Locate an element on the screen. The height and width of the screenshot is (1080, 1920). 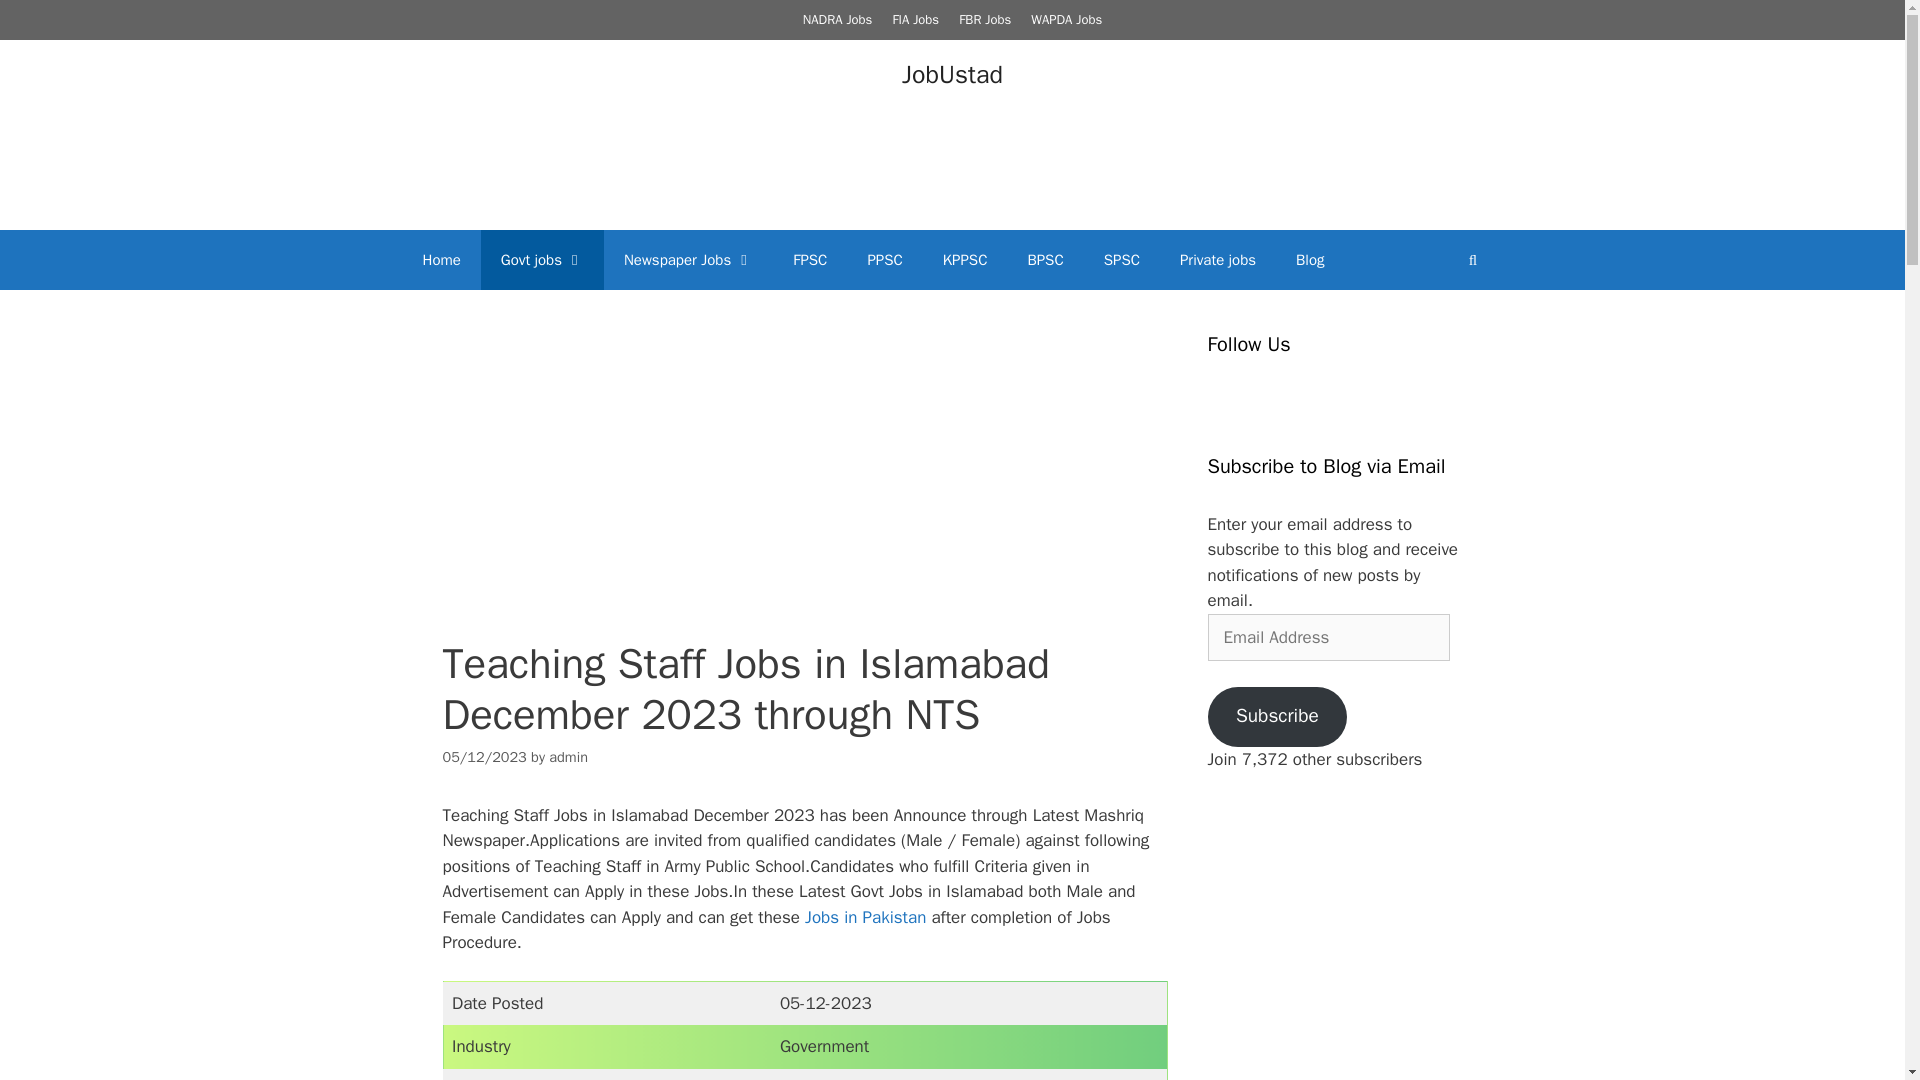
SPSC is located at coordinates (1122, 260).